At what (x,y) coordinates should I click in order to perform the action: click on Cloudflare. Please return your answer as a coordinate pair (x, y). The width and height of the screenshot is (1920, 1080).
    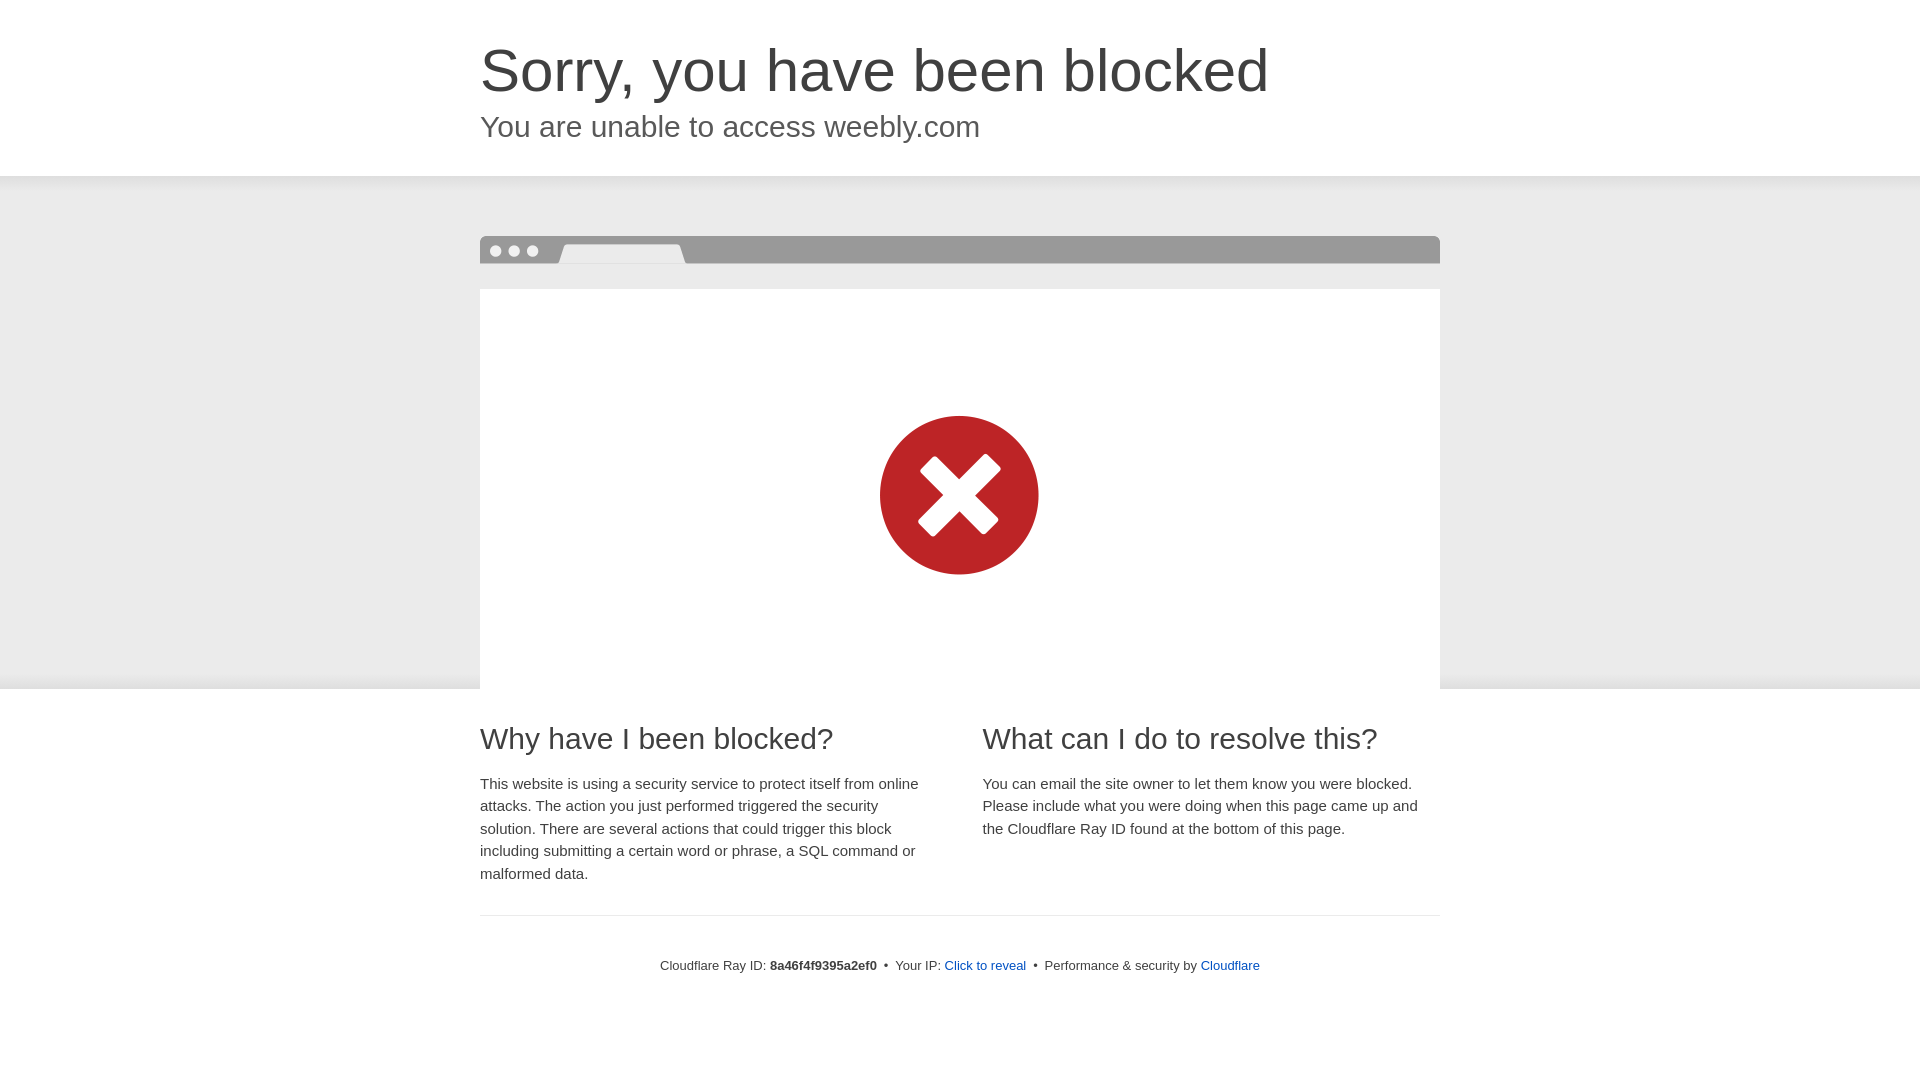
    Looking at the image, I should click on (1230, 965).